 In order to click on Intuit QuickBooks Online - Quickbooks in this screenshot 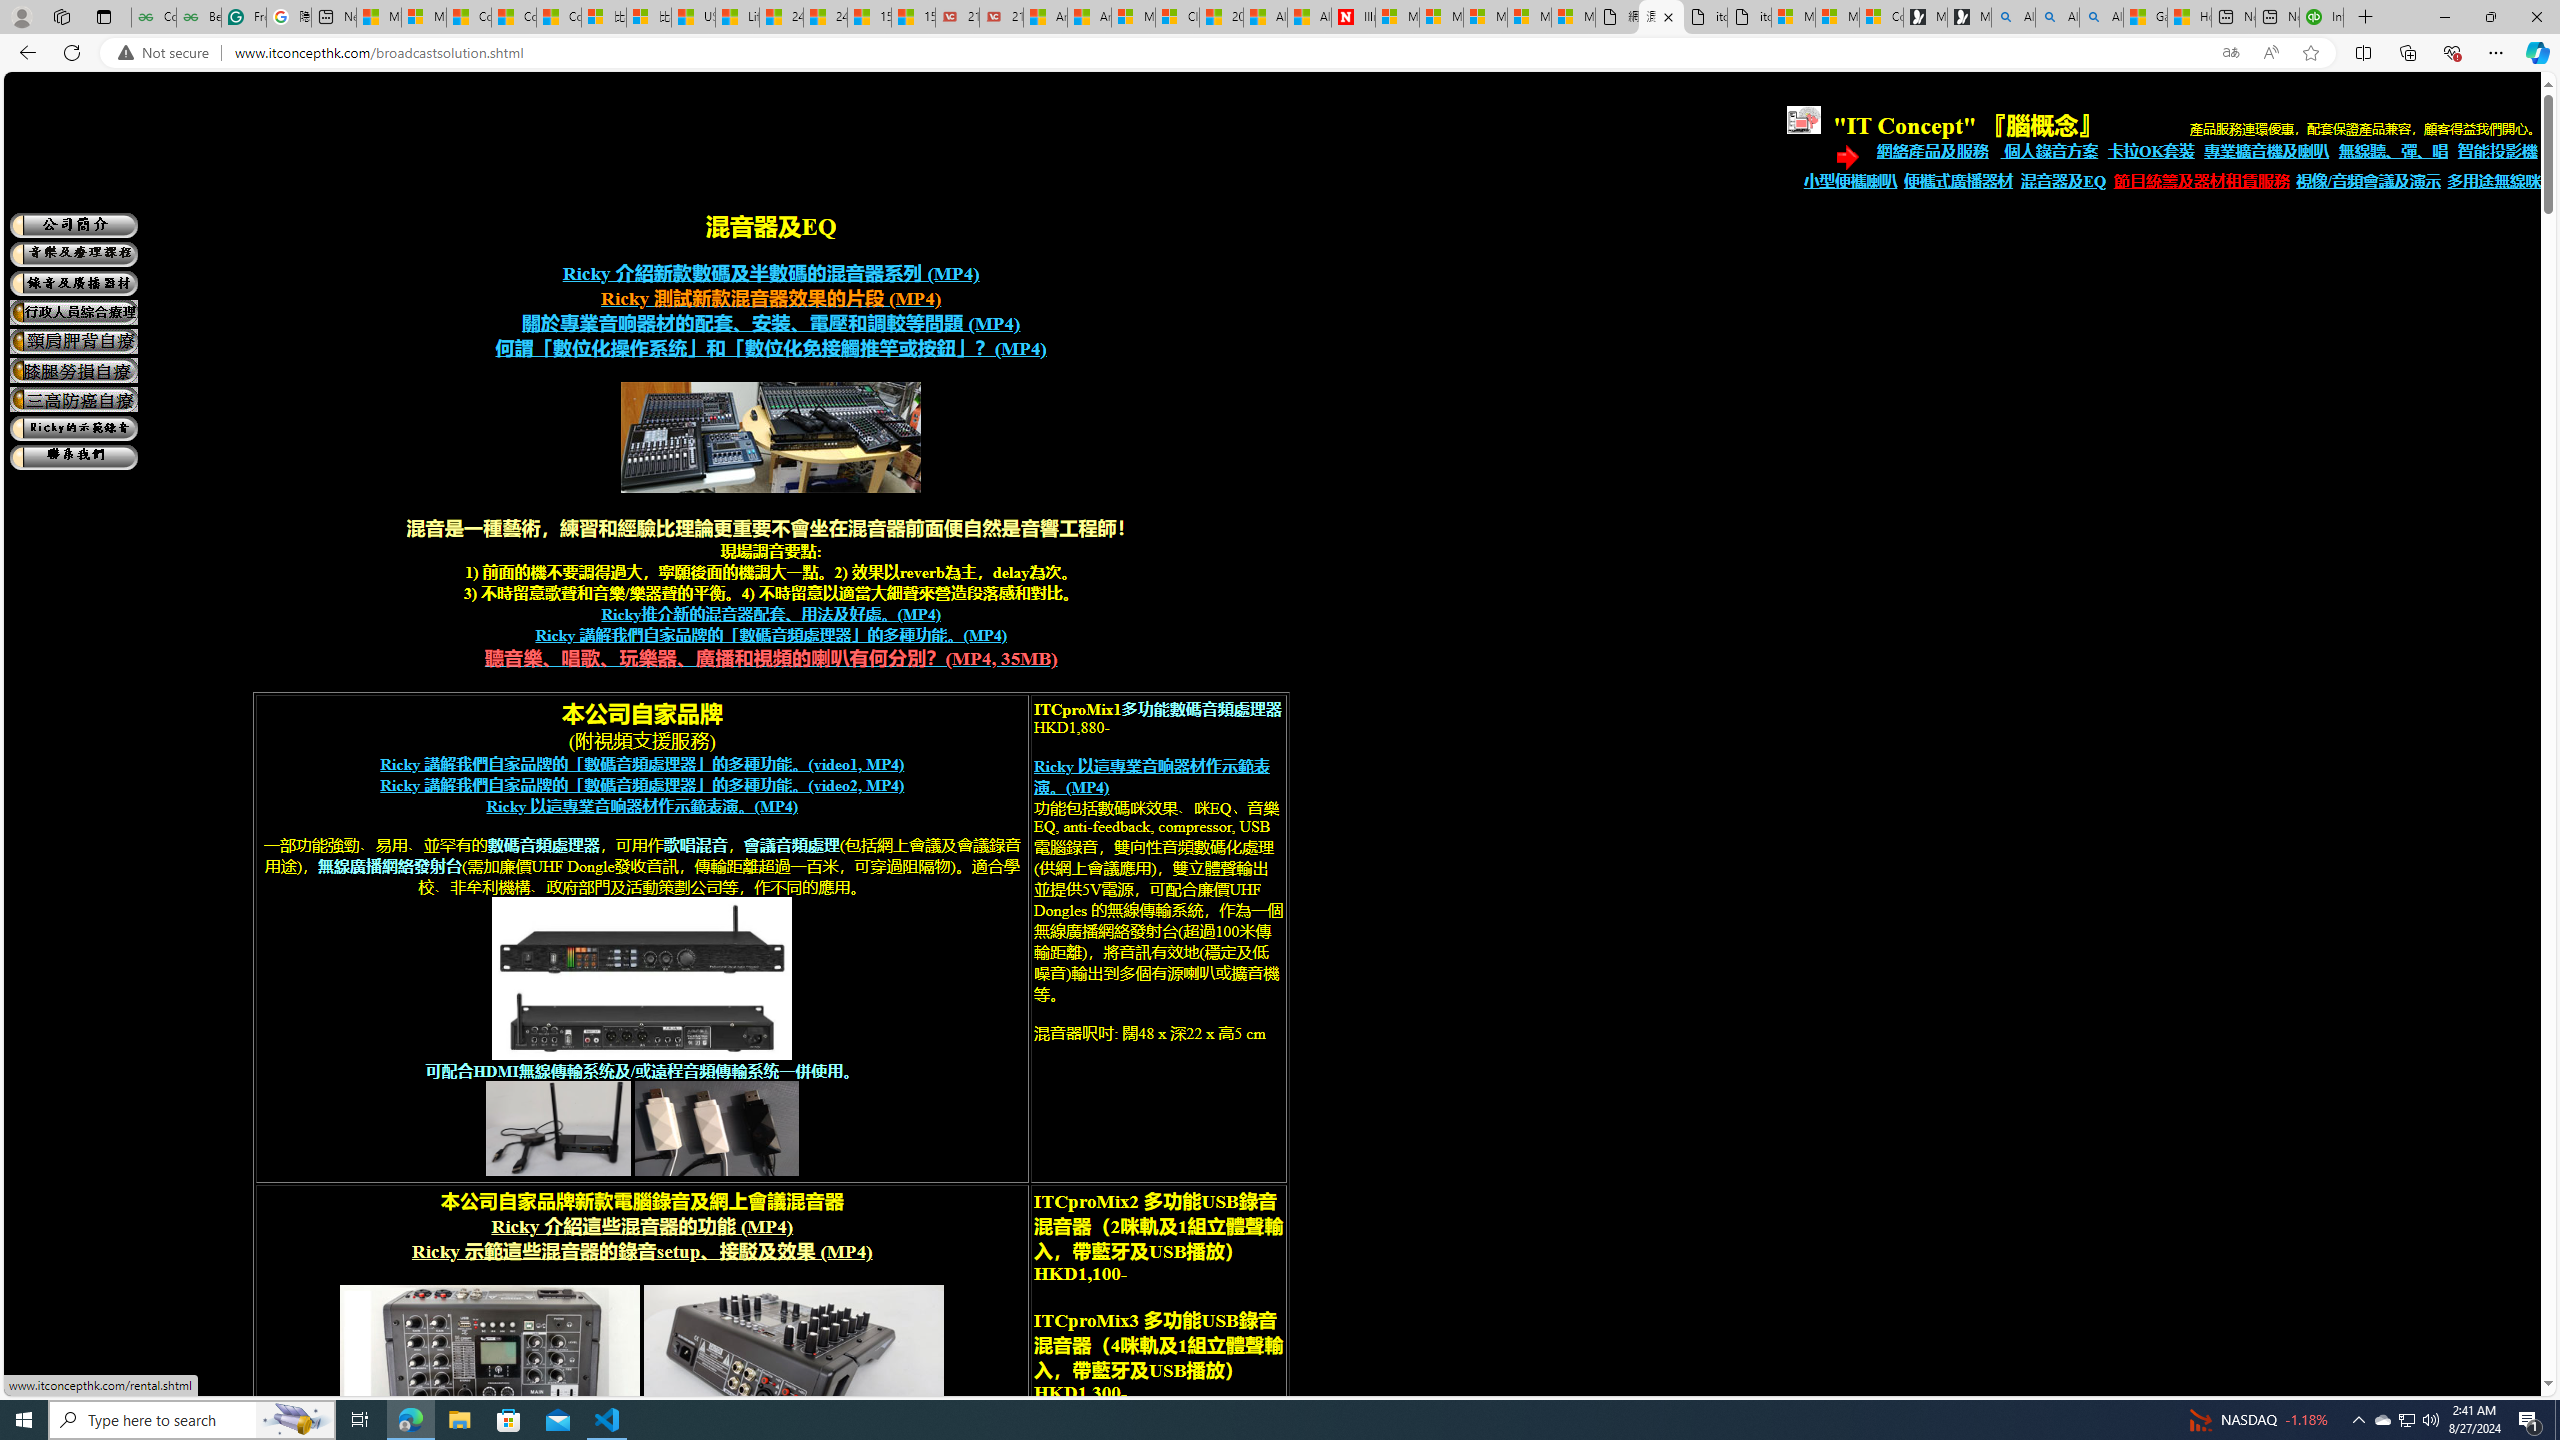, I will do `click(2322, 17)`.